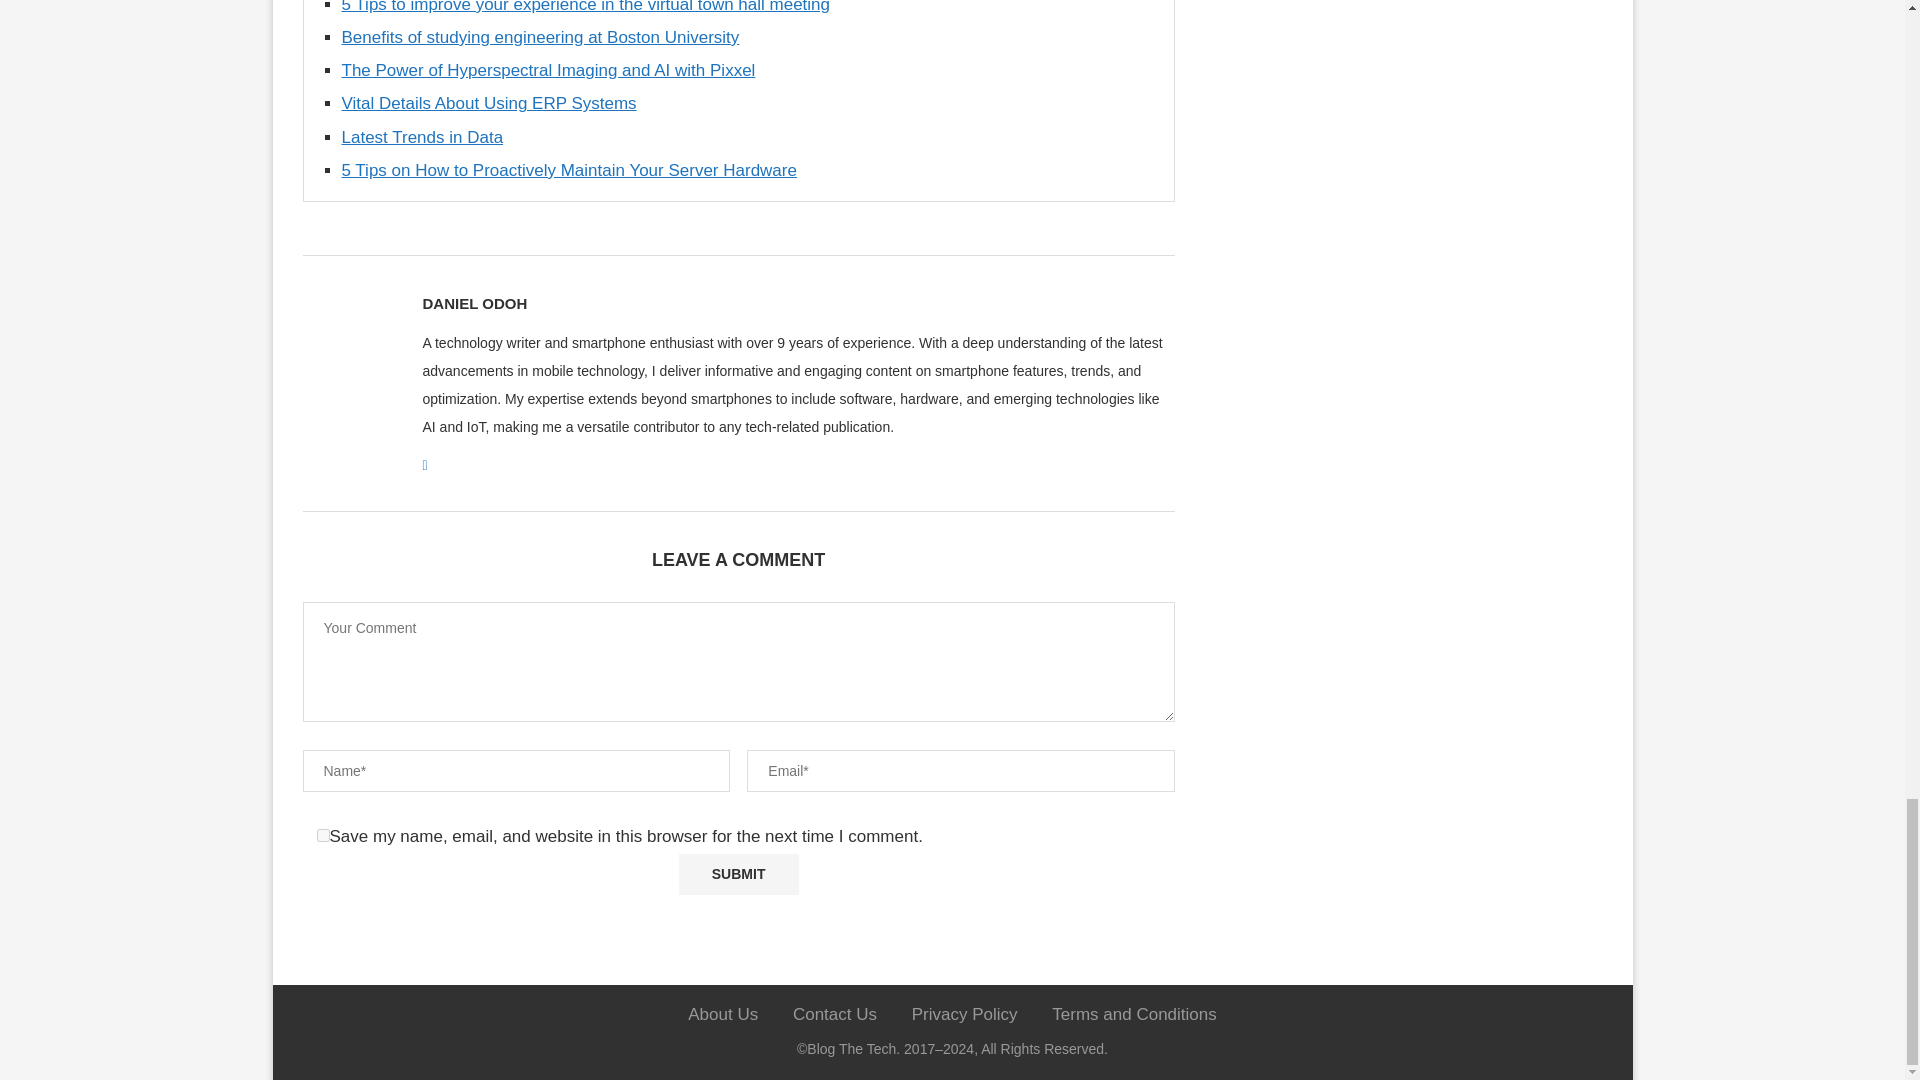  I want to click on 5 Tips on How to Proactively Maintain Your Server Hardware, so click(568, 170).